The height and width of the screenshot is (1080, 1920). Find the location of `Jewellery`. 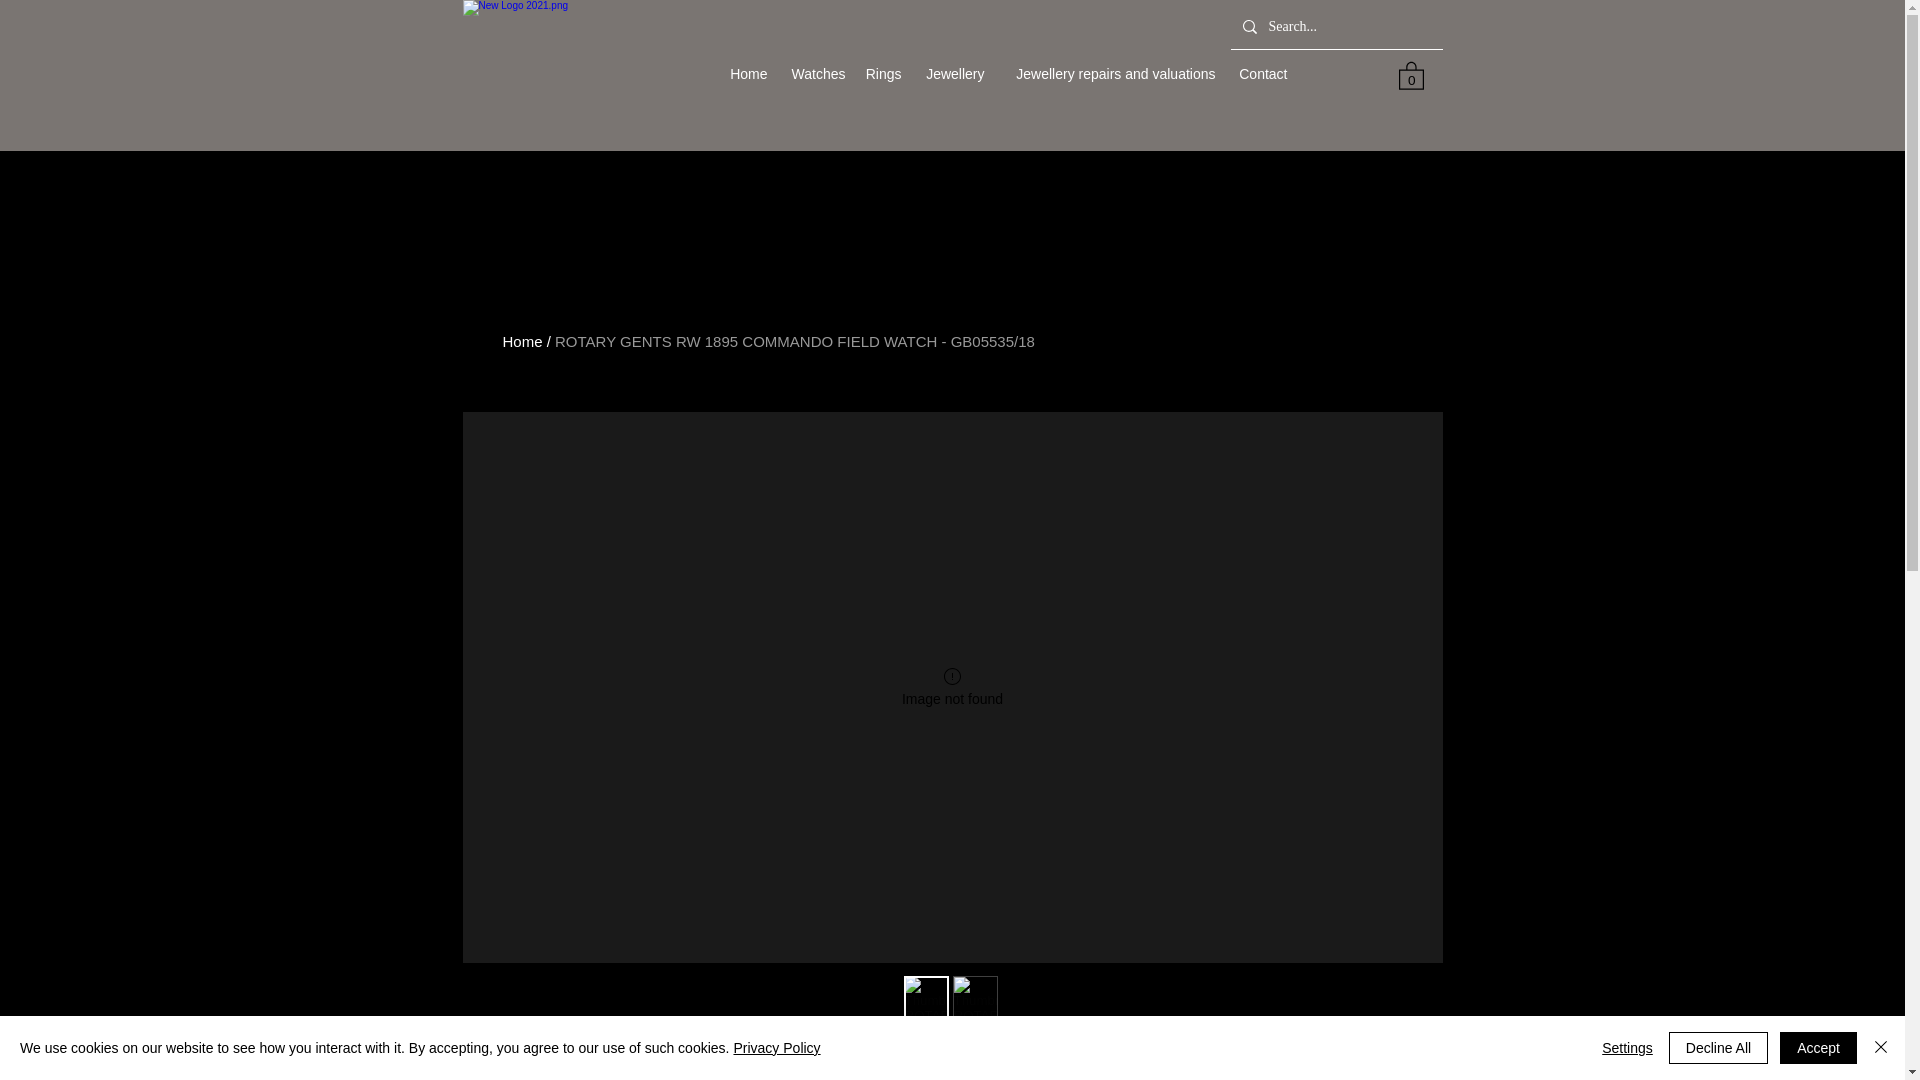

Jewellery is located at coordinates (953, 74).